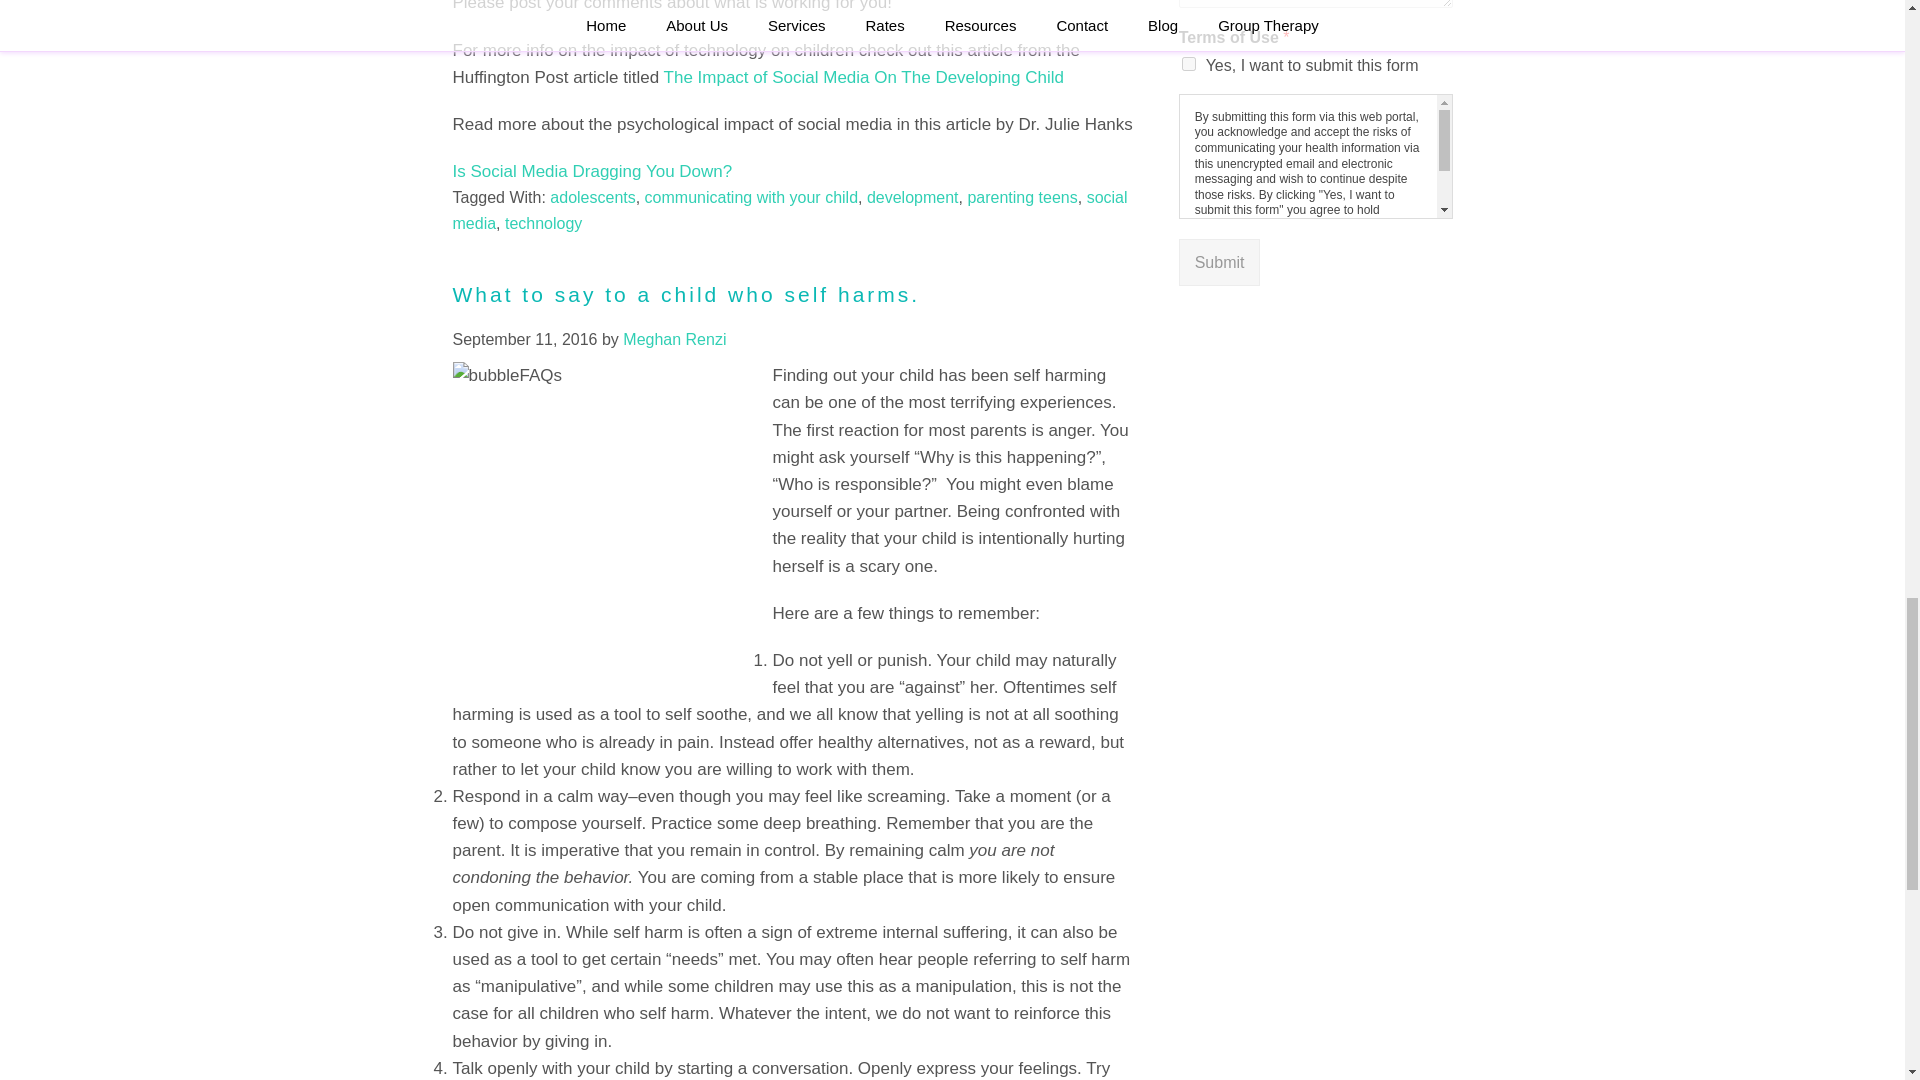 This screenshot has height=1080, width=1920. What do you see at coordinates (592, 198) in the screenshot?
I see `adolescents` at bounding box center [592, 198].